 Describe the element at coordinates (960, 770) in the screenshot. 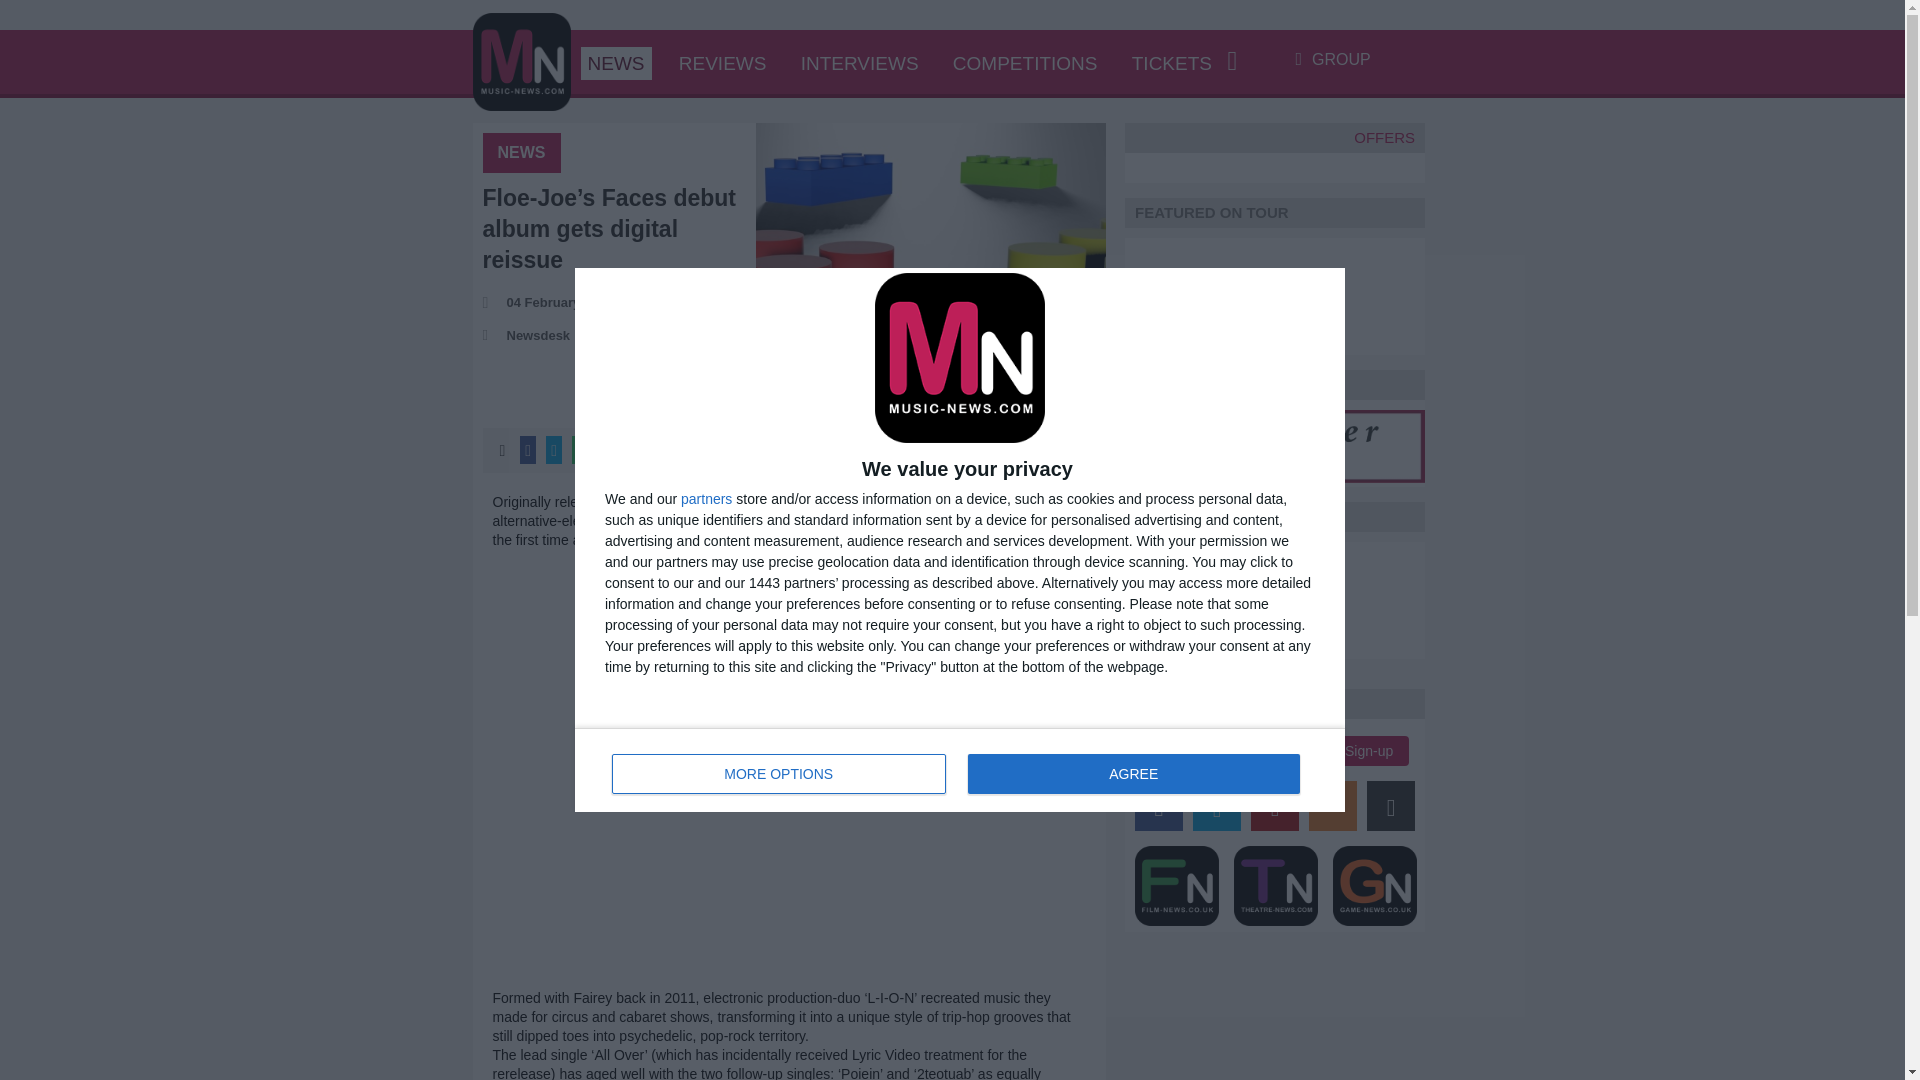

I see `NEWS` at that location.